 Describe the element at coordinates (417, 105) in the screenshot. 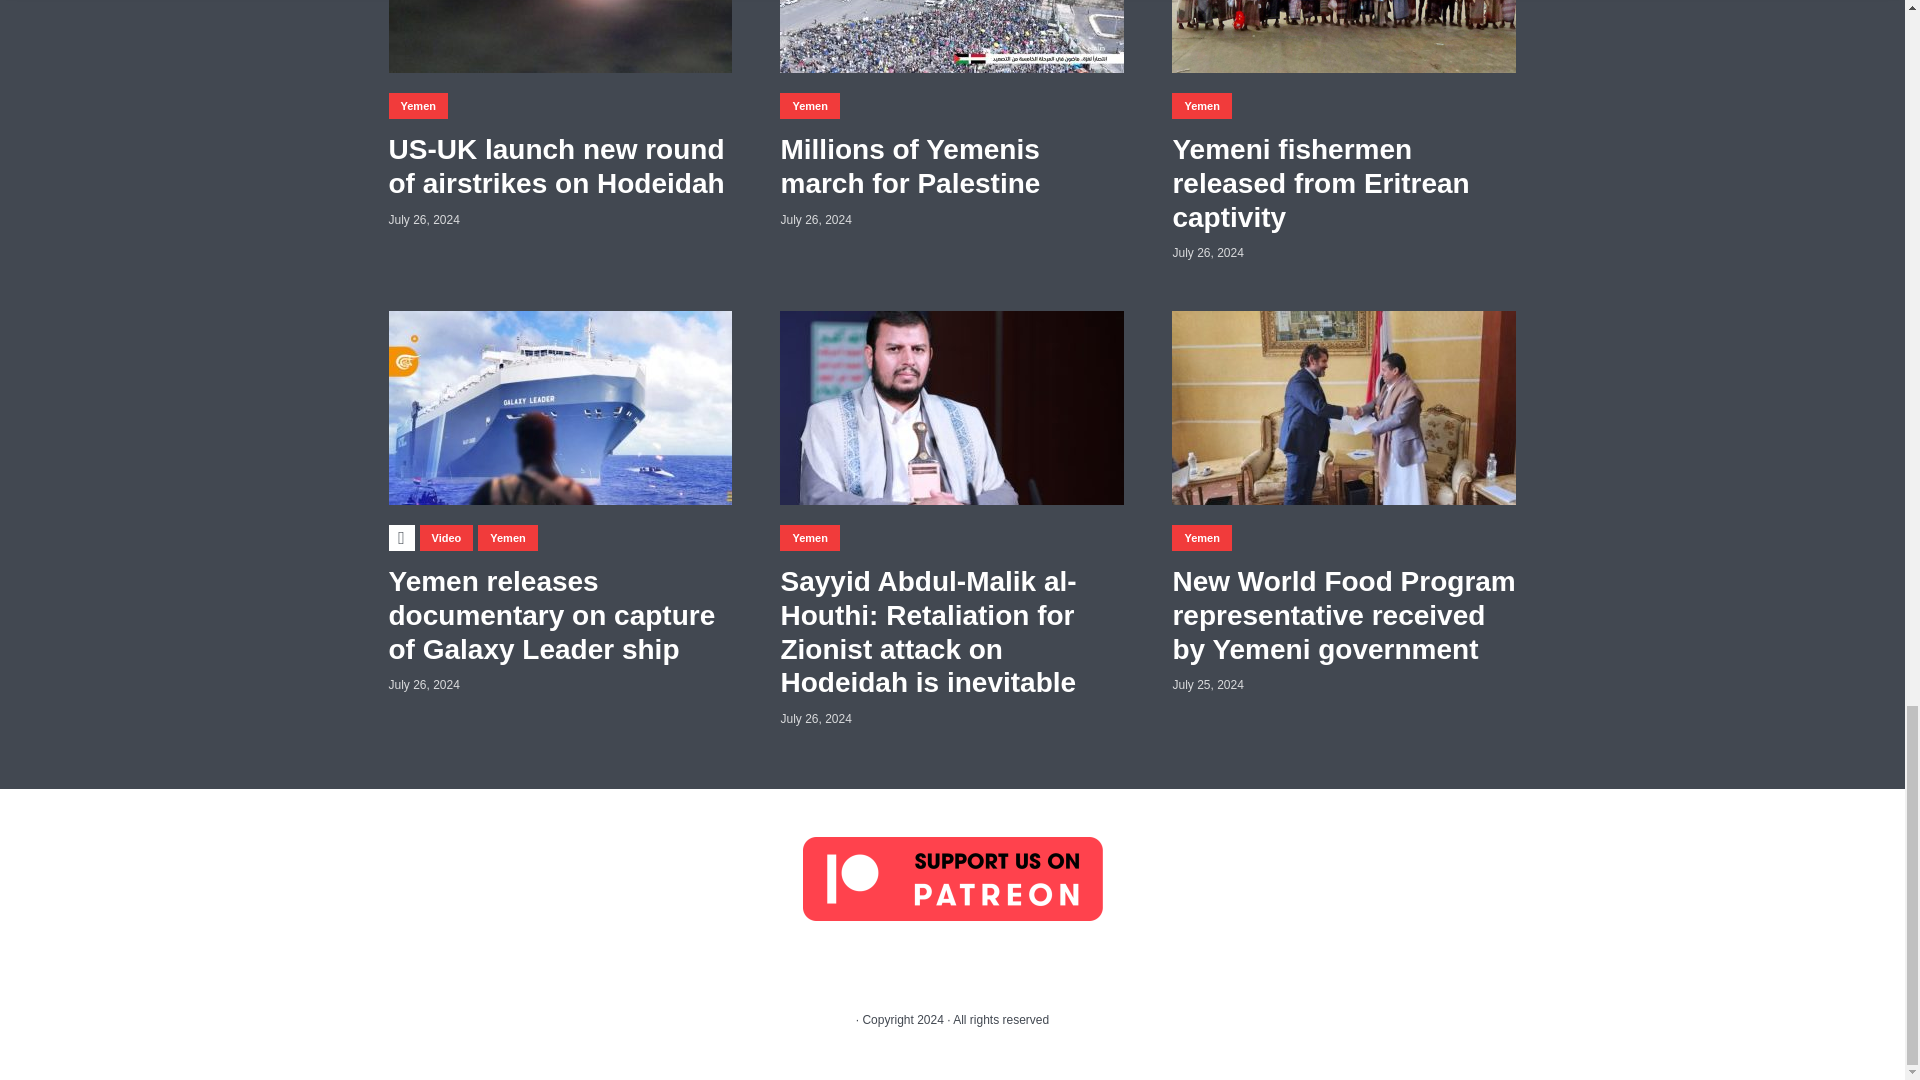

I see `Yemen` at that location.